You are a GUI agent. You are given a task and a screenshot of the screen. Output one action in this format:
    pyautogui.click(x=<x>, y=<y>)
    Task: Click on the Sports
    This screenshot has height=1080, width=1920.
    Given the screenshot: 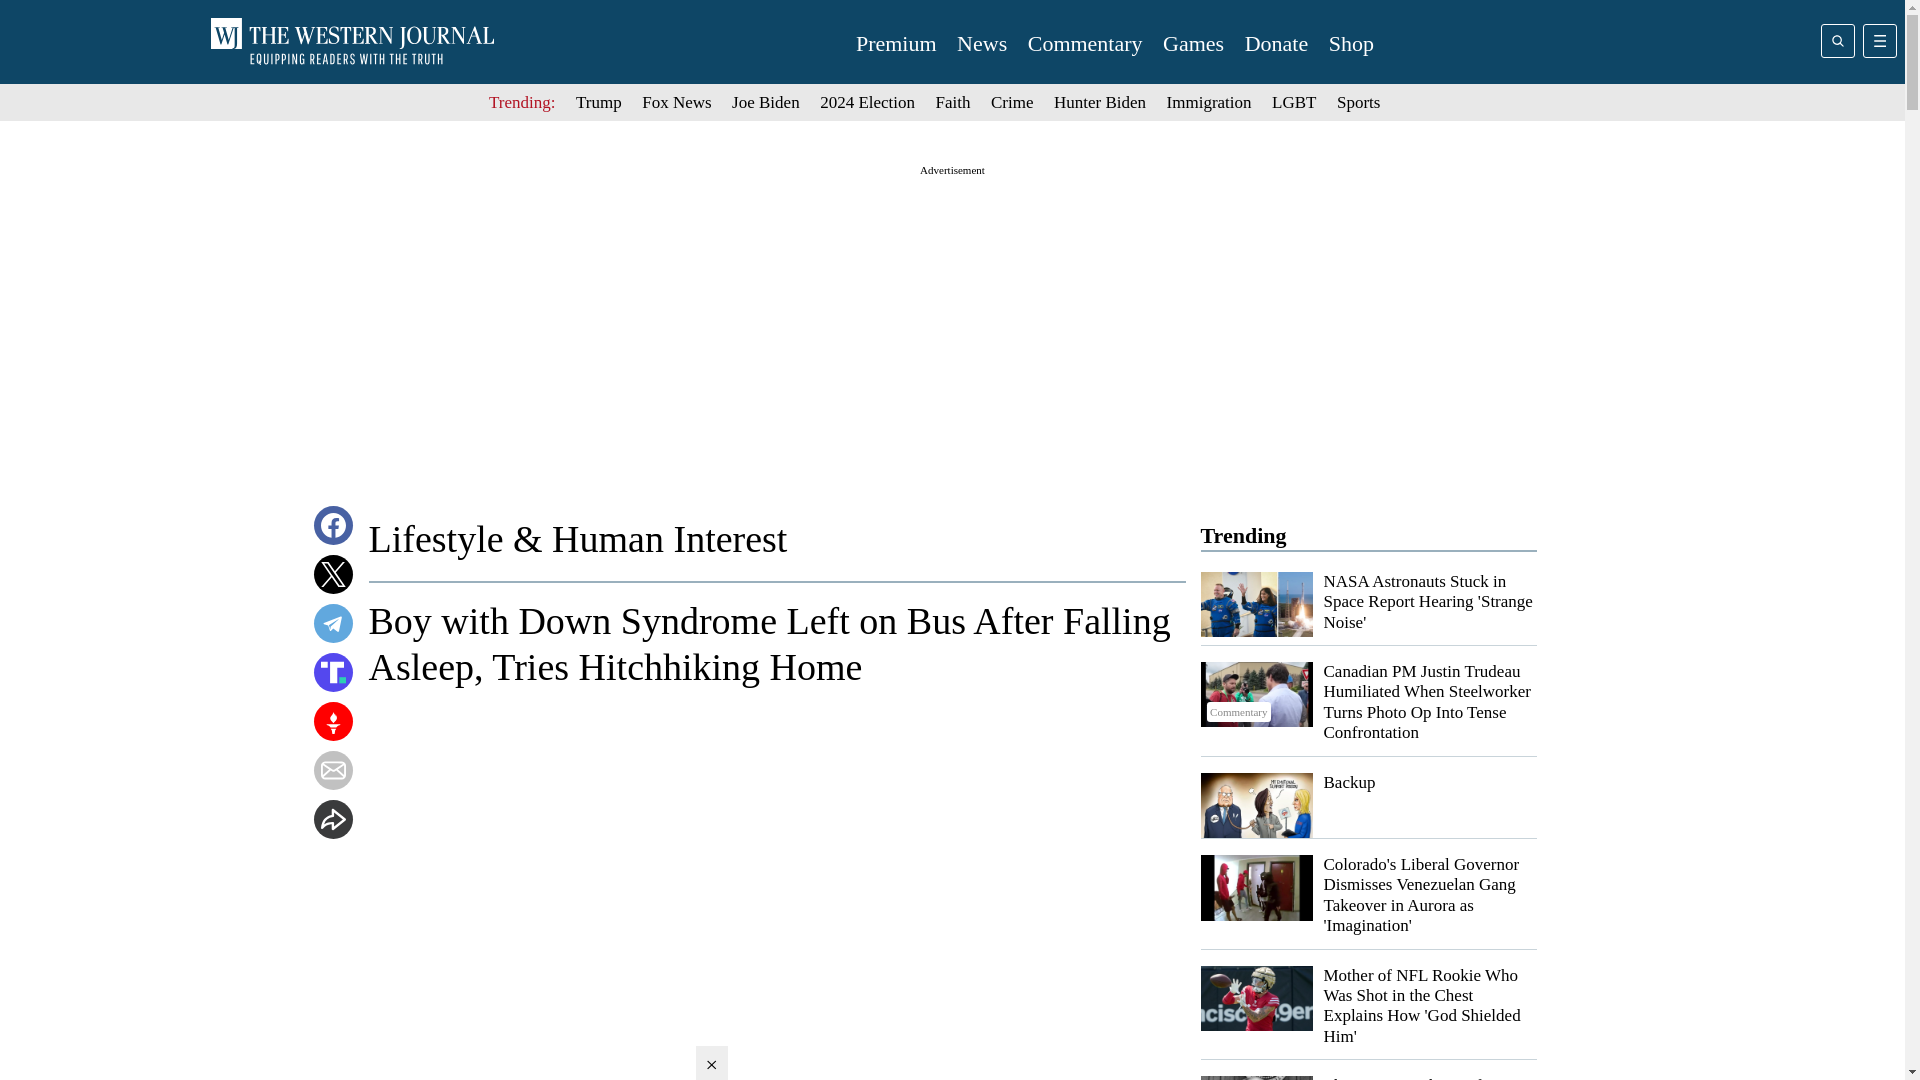 What is the action you would take?
    pyautogui.click(x=1358, y=102)
    